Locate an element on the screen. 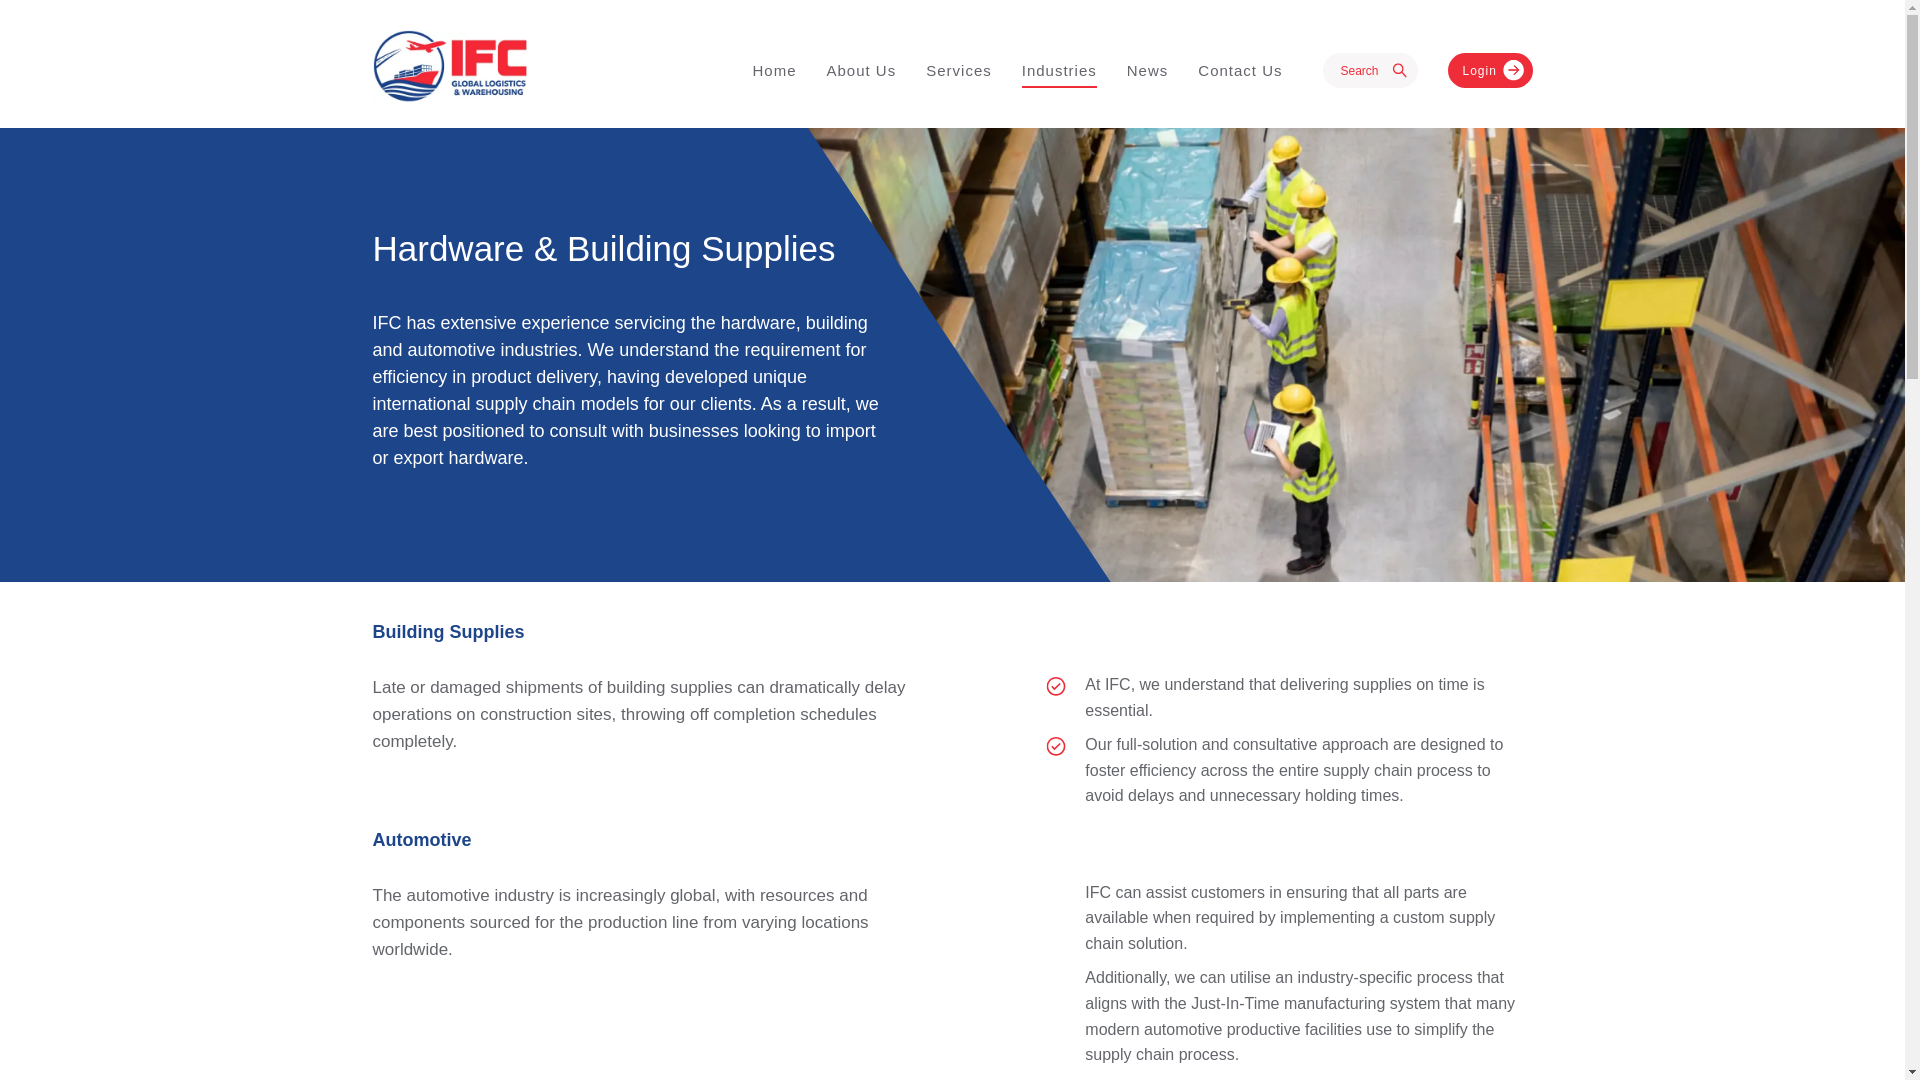 The height and width of the screenshot is (1080, 1920). Services is located at coordinates (958, 70).